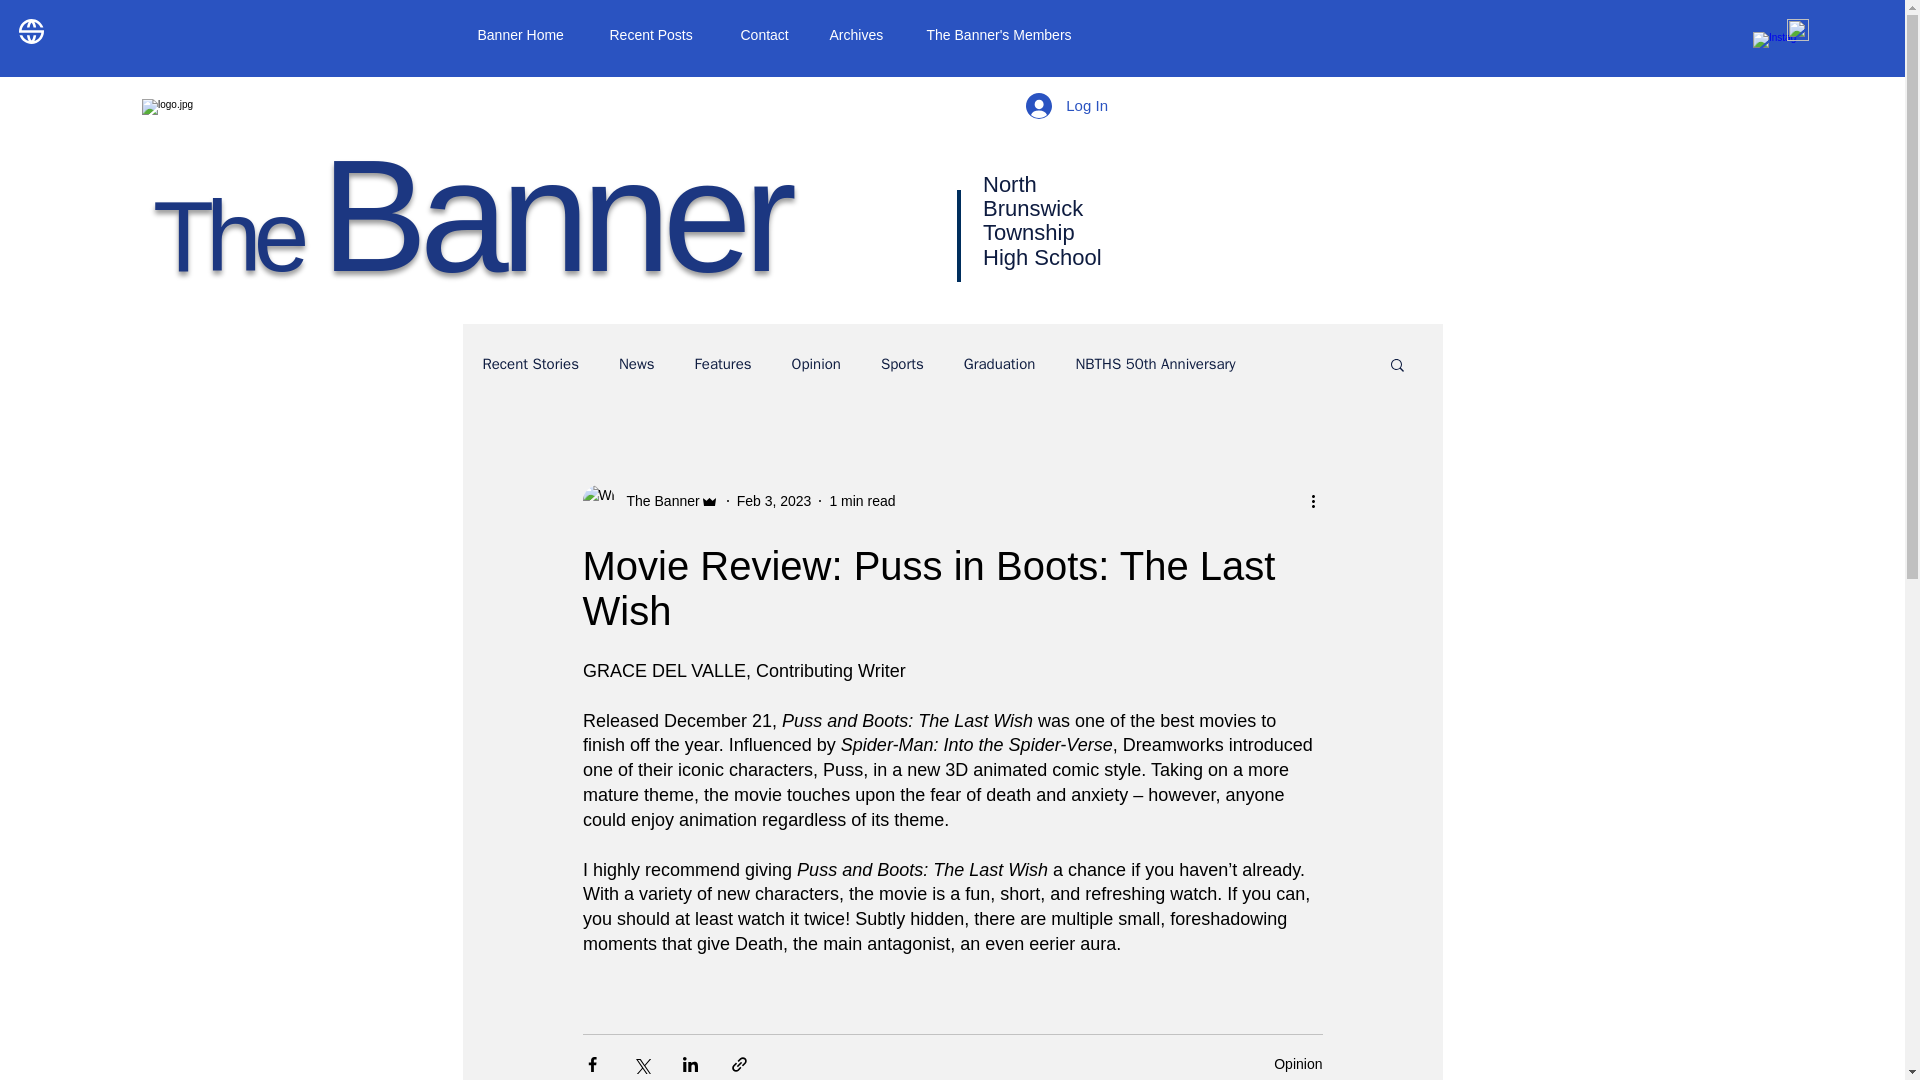 This screenshot has width=1920, height=1080. Describe the element at coordinates (471, 215) in the screenshot. I see `The Banner` at that location.